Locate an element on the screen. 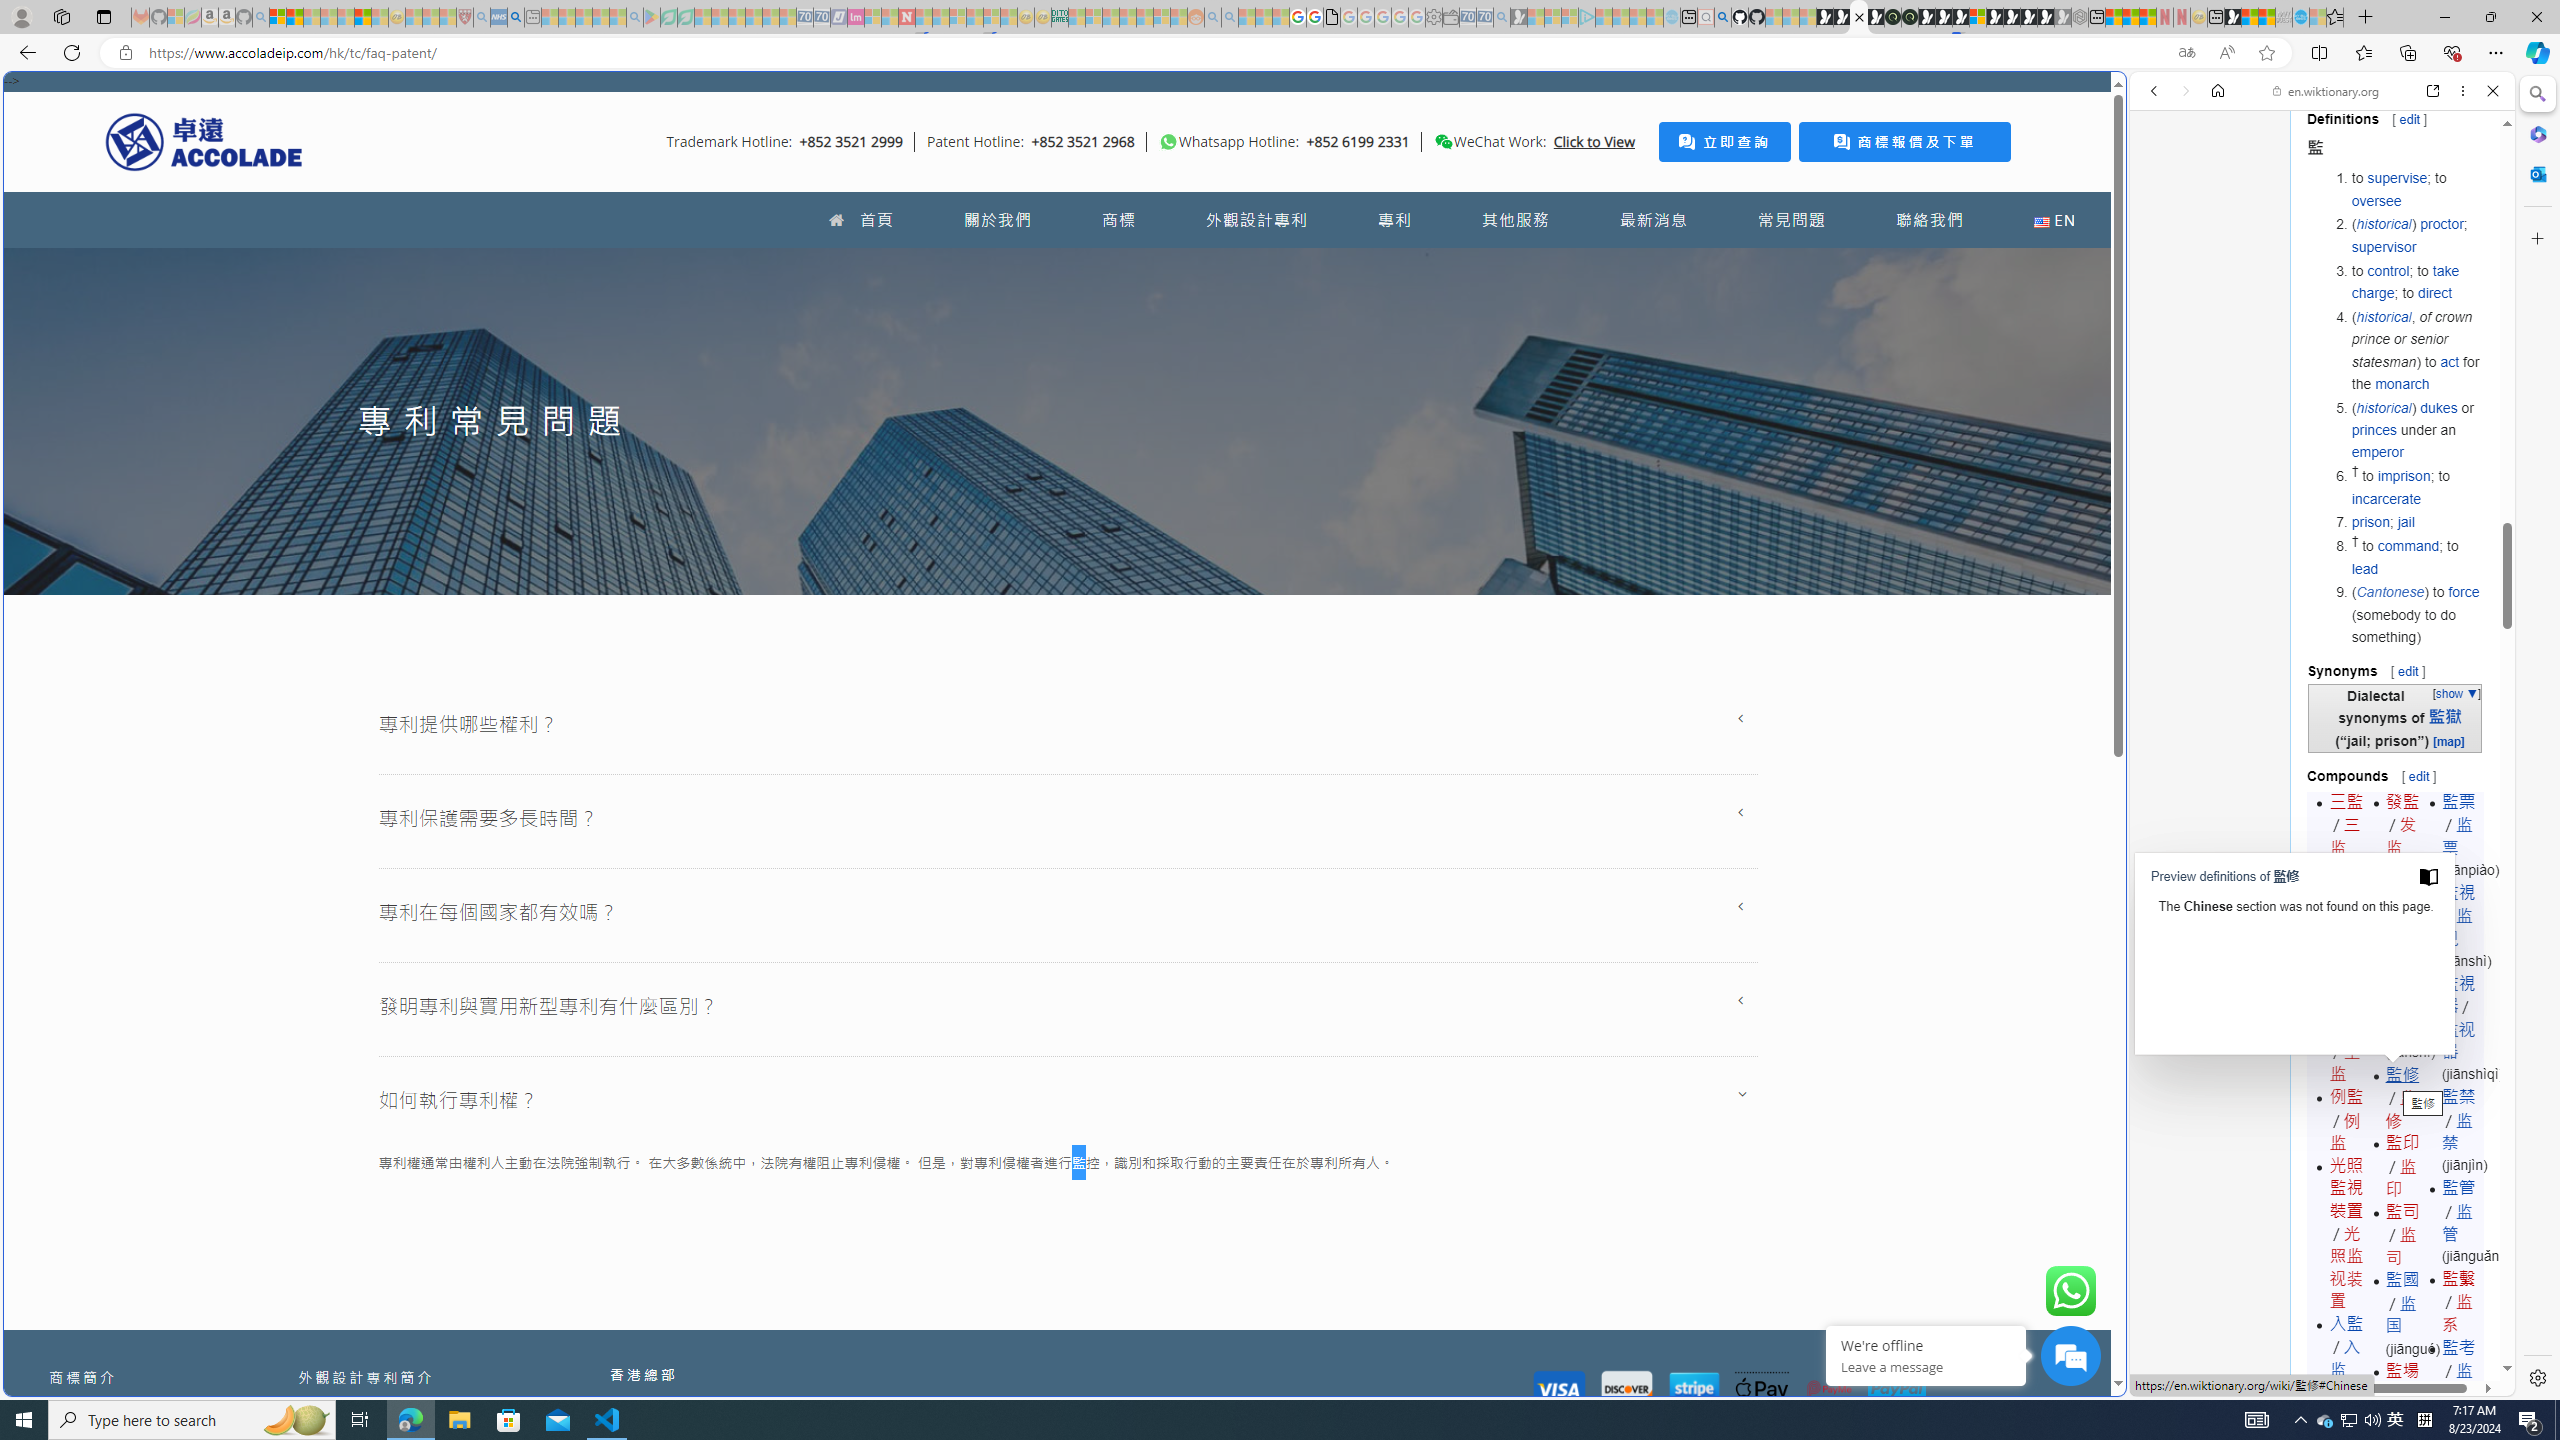  Settings - Sleeping is located at coordinates (1434, 17).